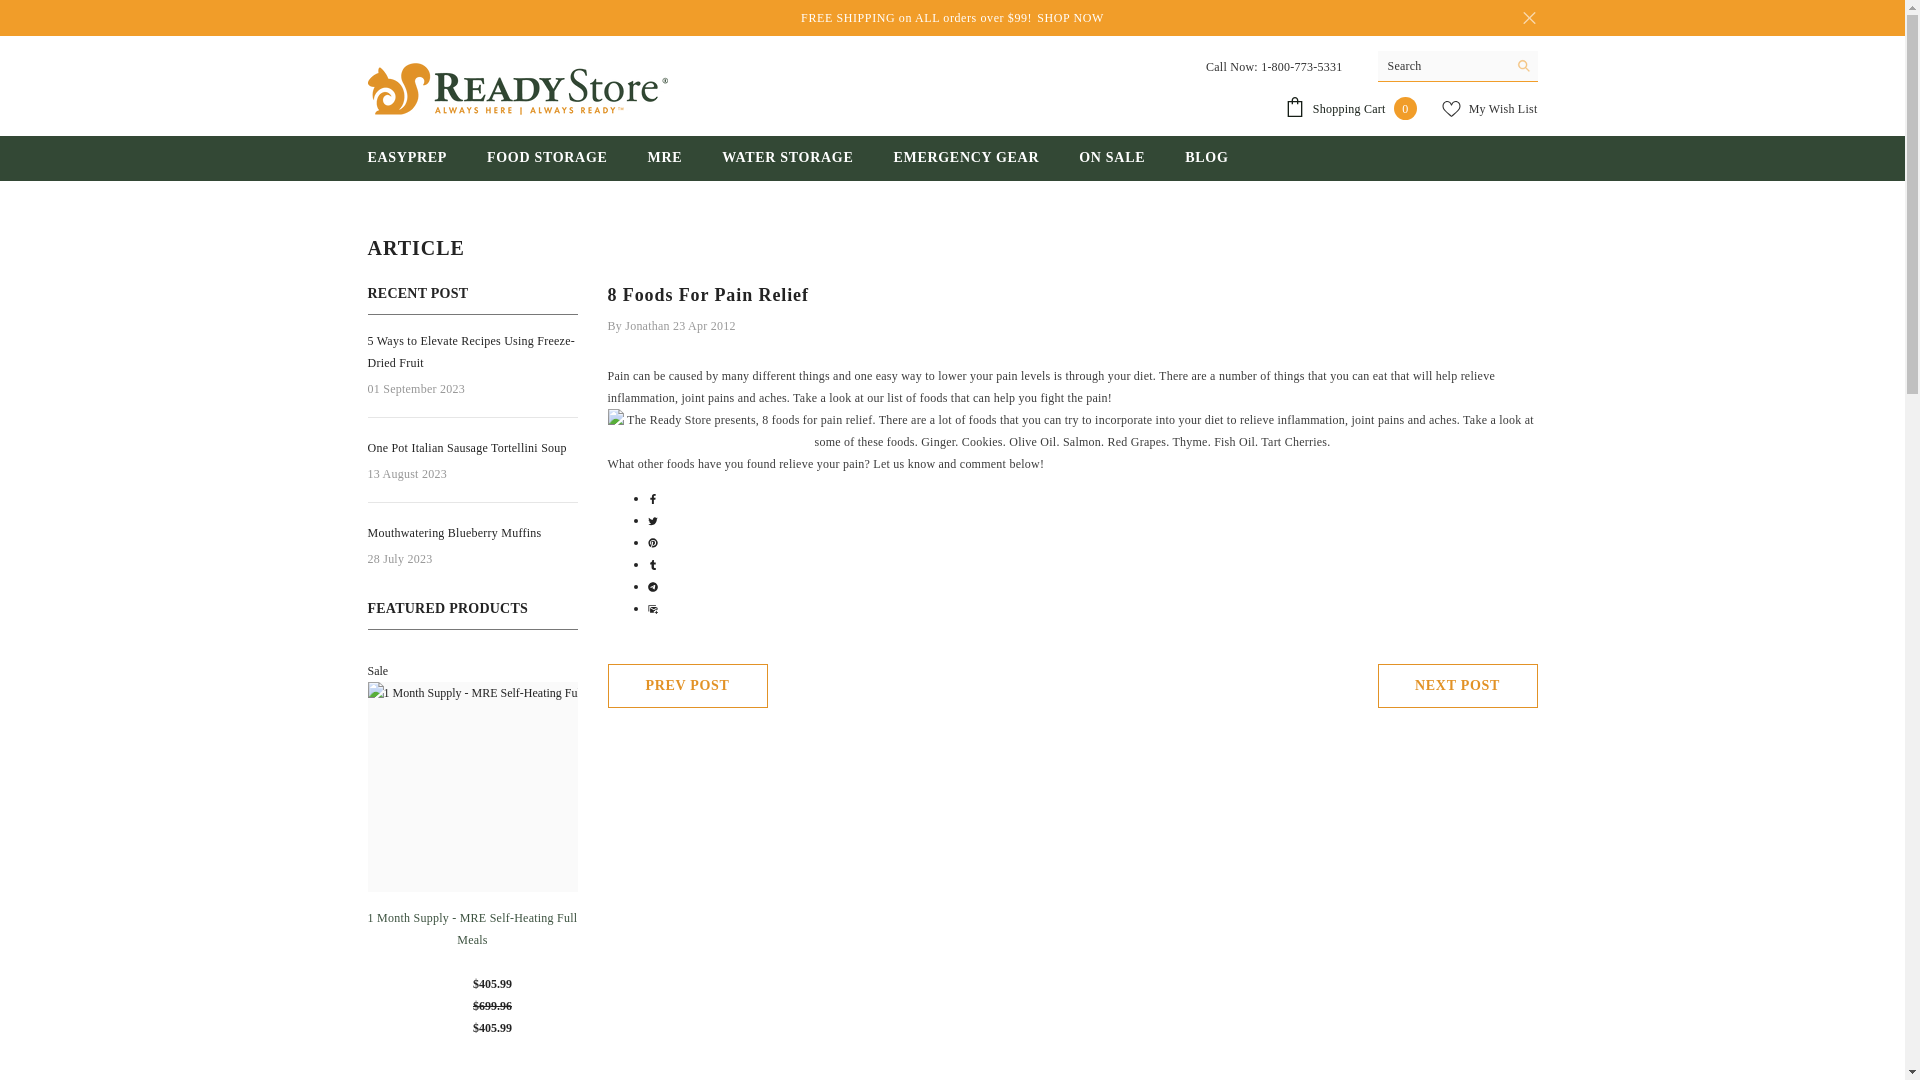  I want to click on Close, so click(1528, 18).